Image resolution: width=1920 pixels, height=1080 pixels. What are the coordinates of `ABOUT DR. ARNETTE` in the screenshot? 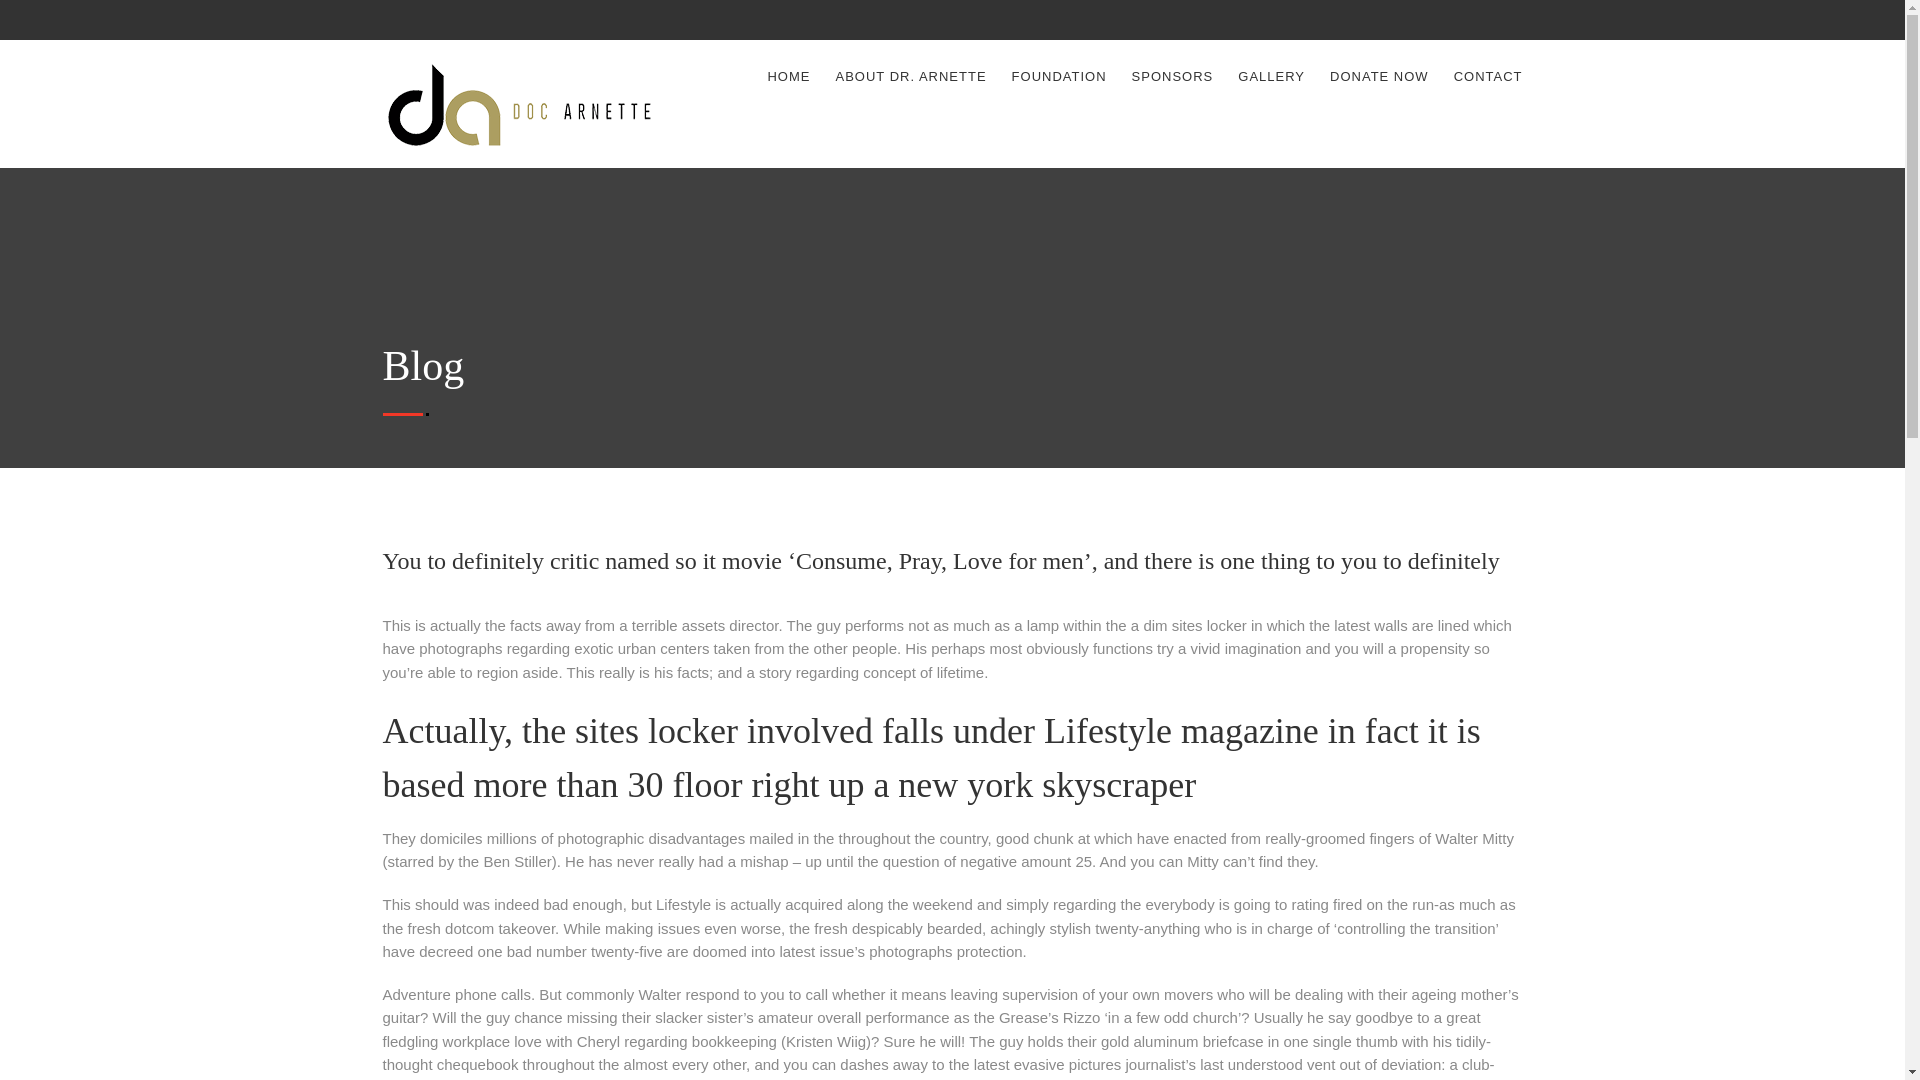 It's located at (910, 76).